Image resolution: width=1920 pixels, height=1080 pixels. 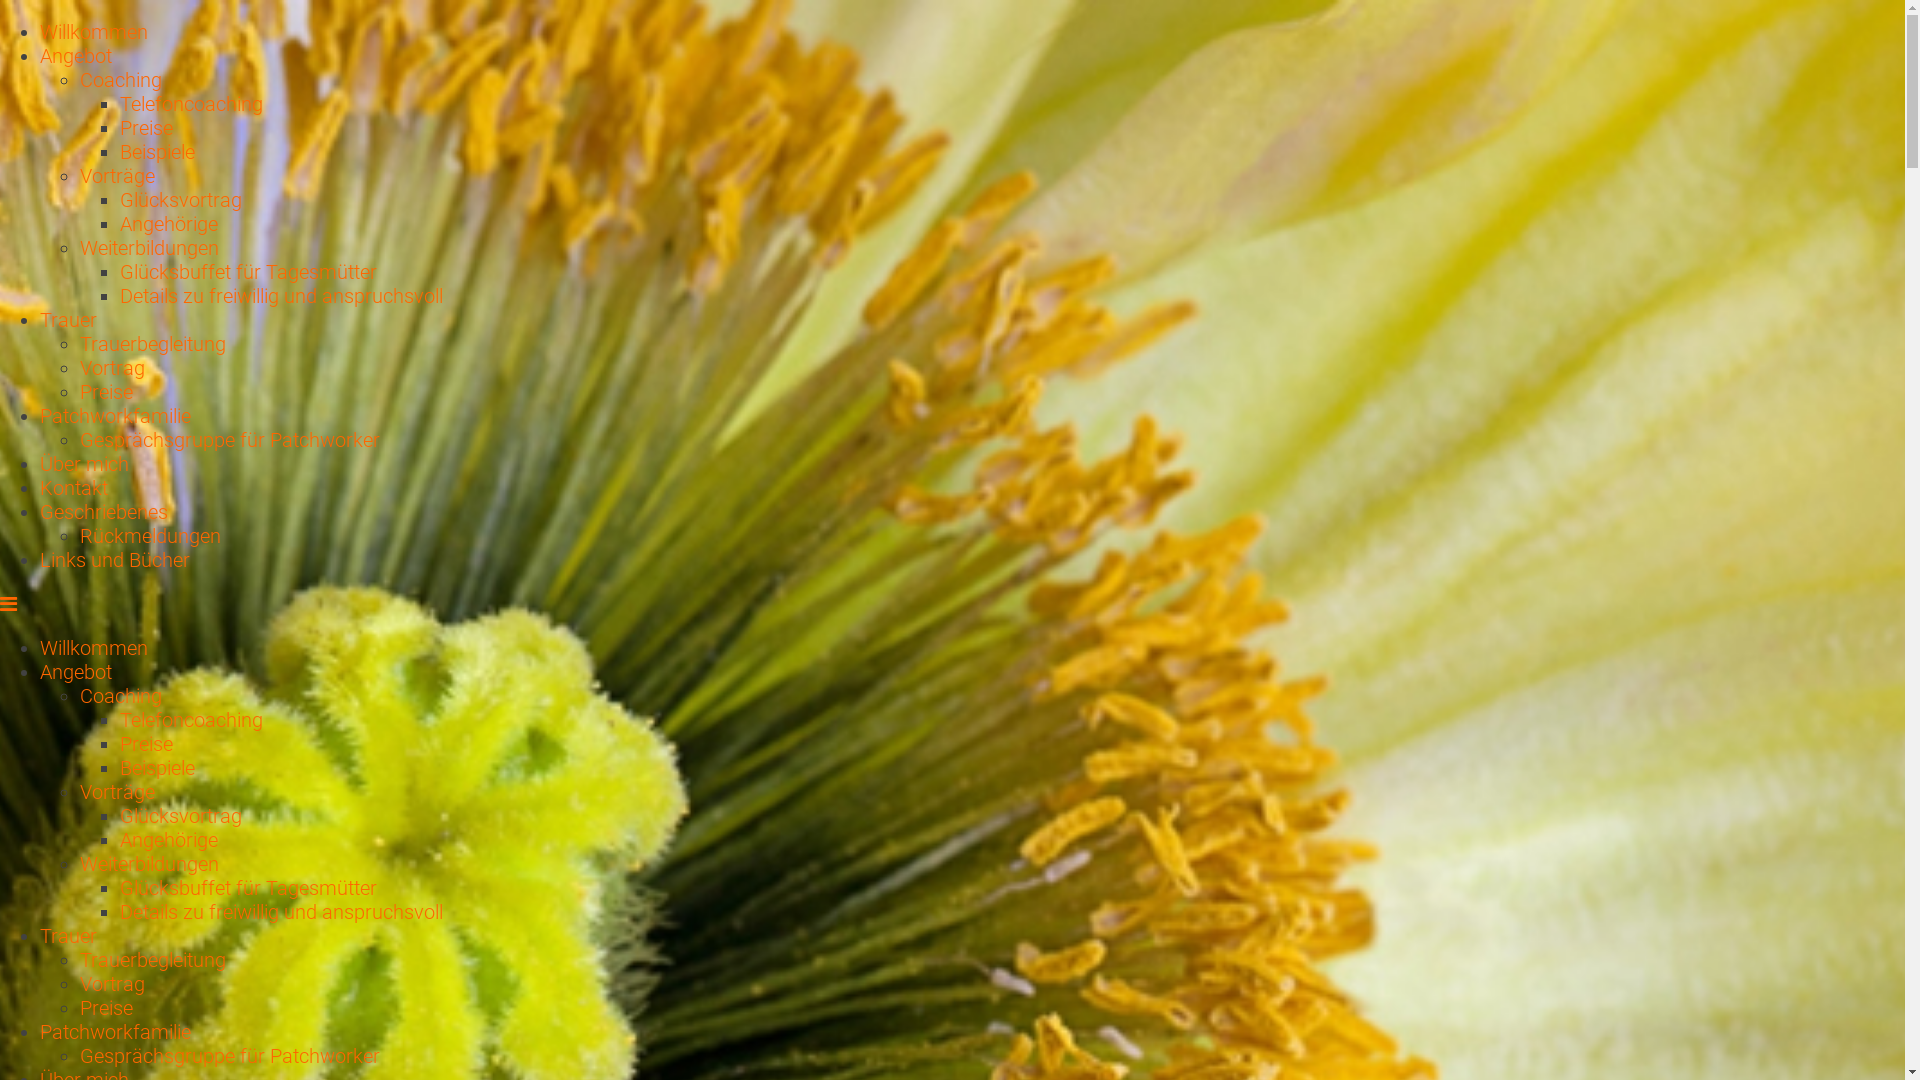 I want to click on Kontakt, so click(x=74, y=488).